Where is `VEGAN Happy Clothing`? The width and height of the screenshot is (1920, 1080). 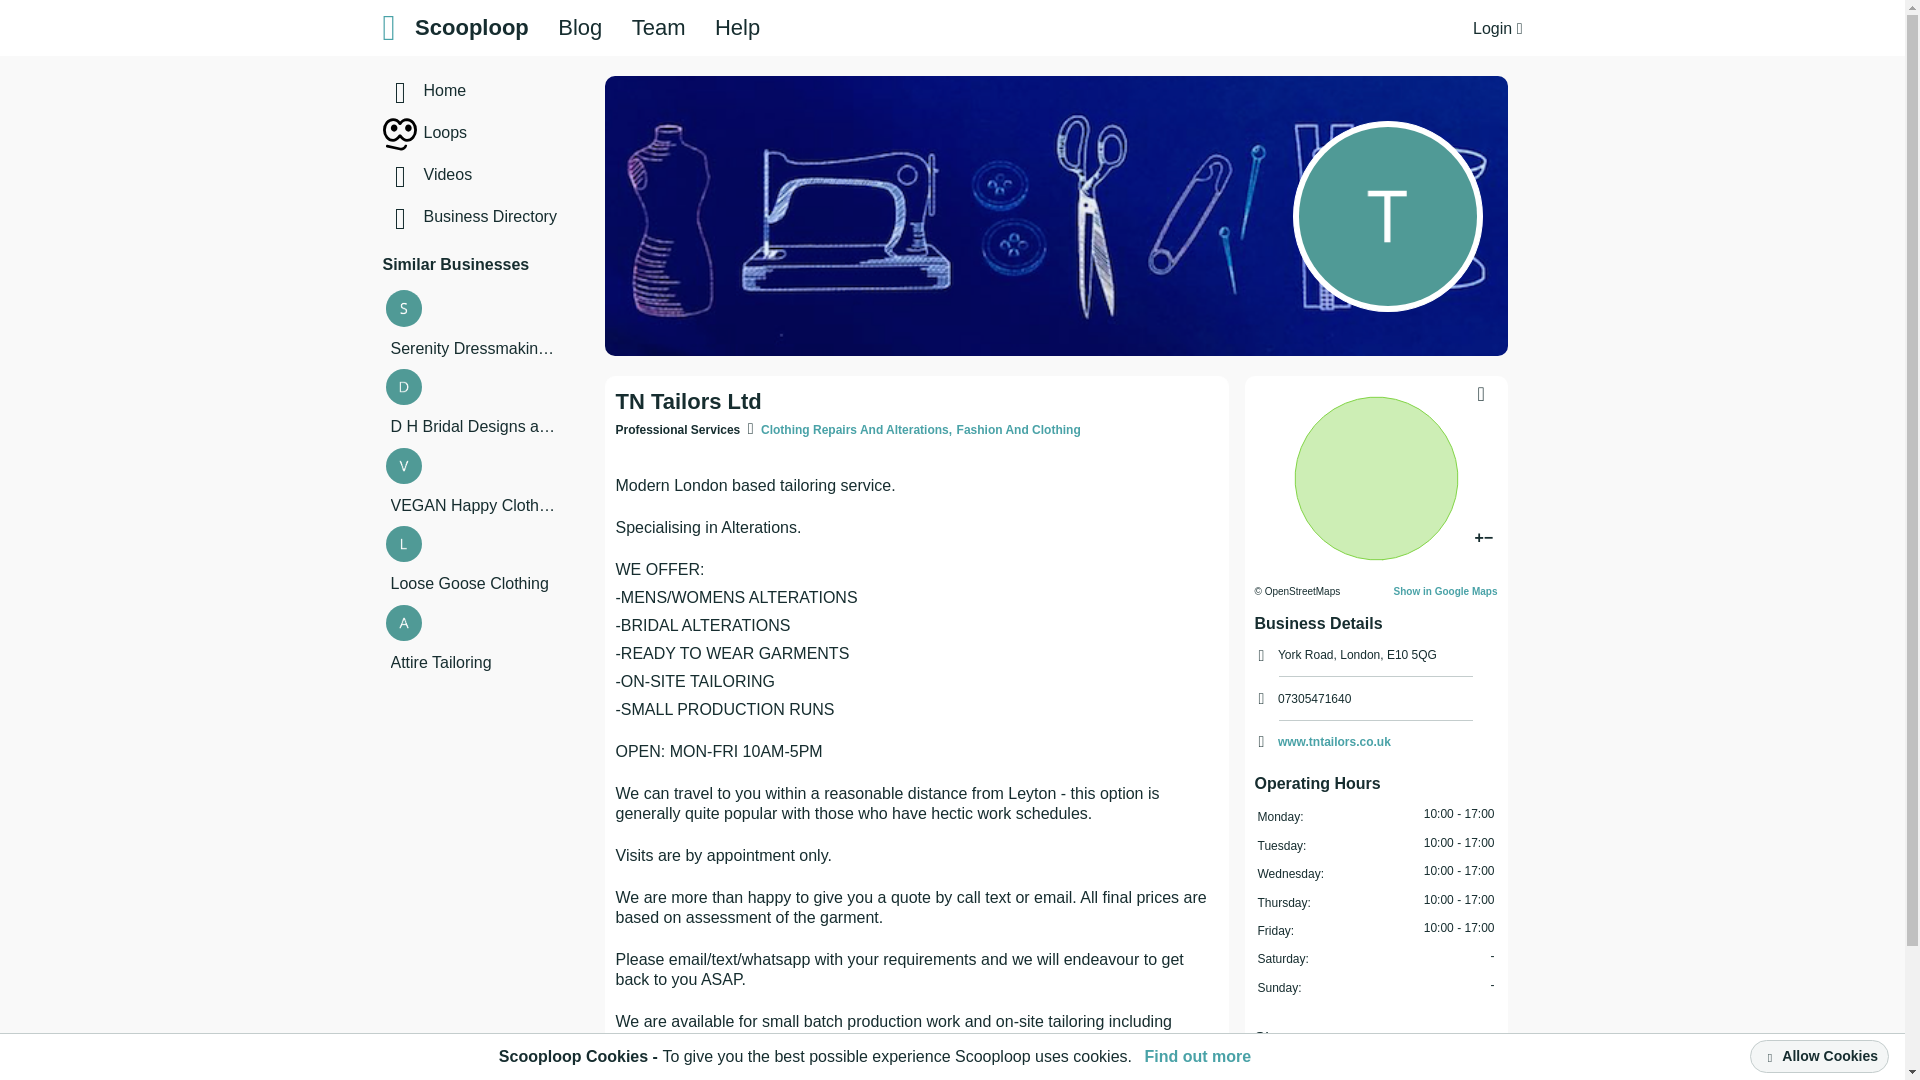 VEGAN Happy Clothing is located at coordinates (472, 506).